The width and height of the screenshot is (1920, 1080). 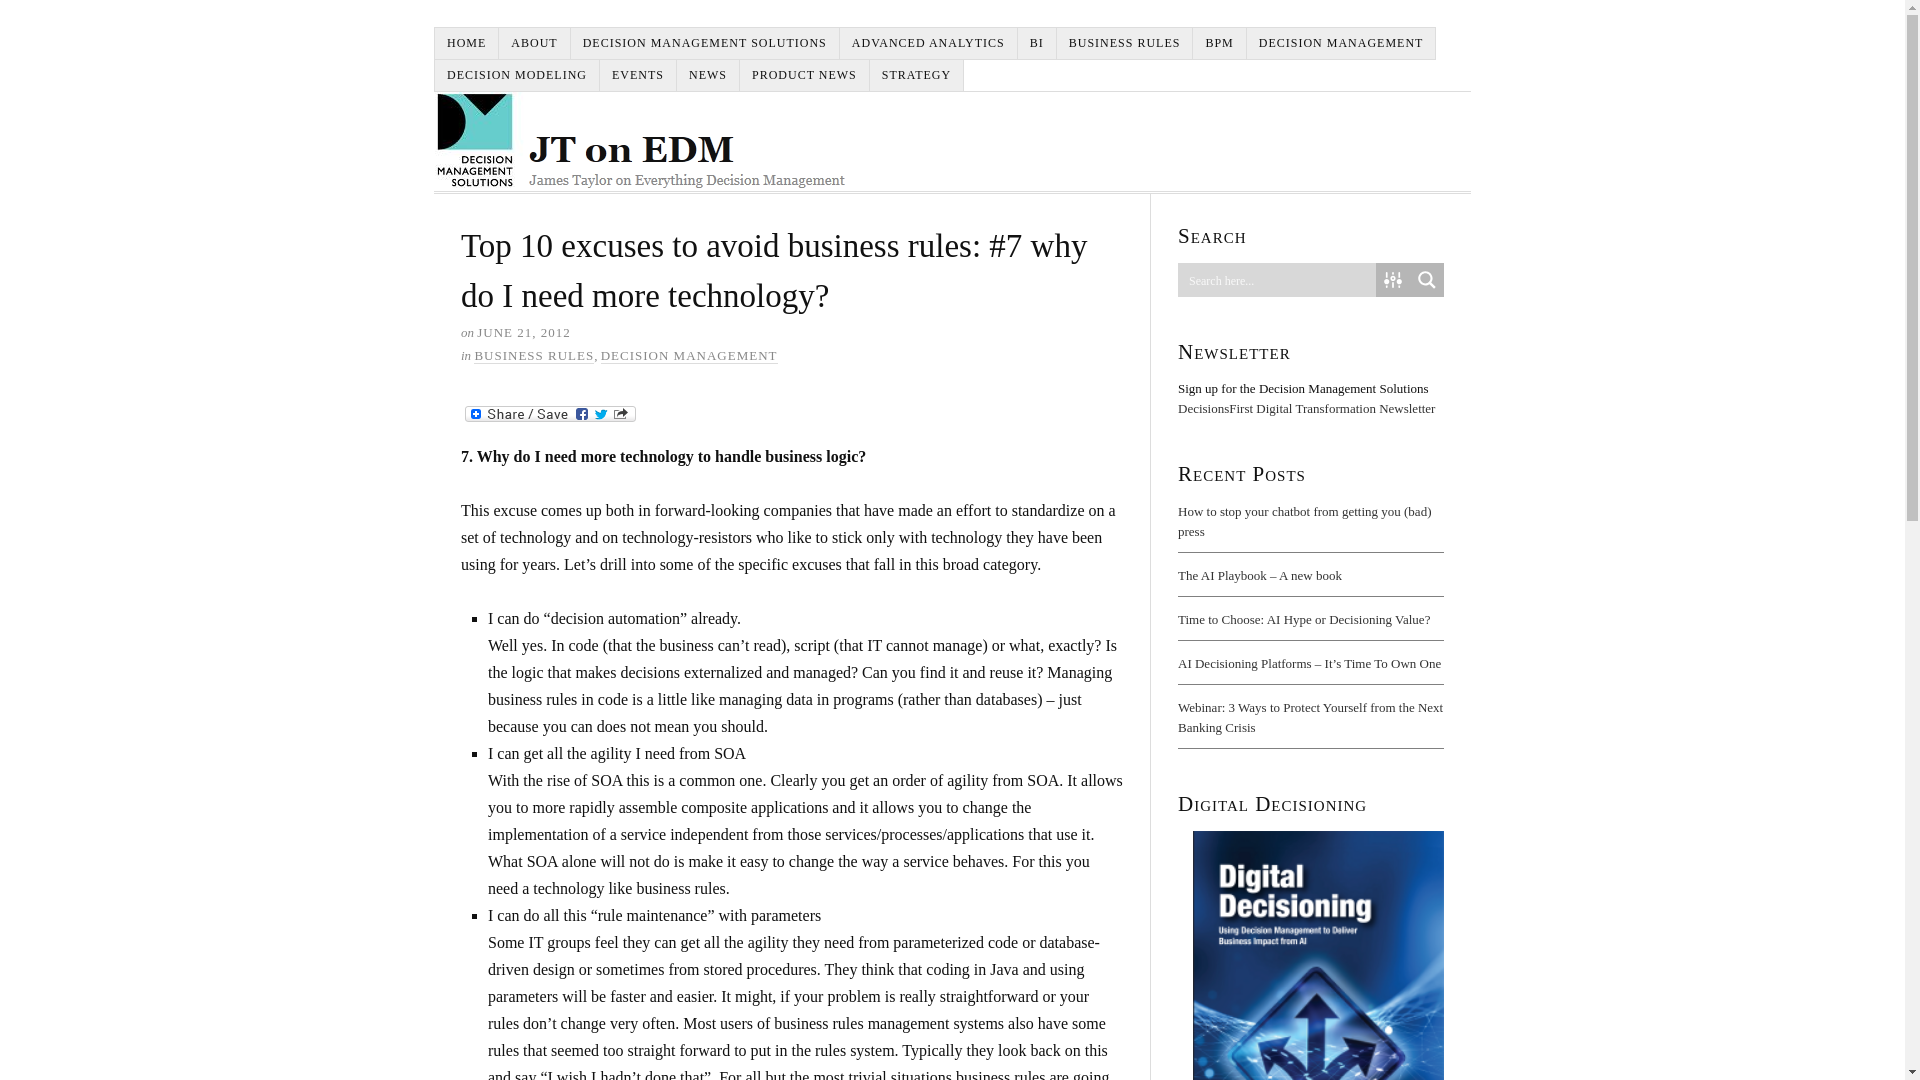 I want to click on BPM, so click(x=1219, y=44).